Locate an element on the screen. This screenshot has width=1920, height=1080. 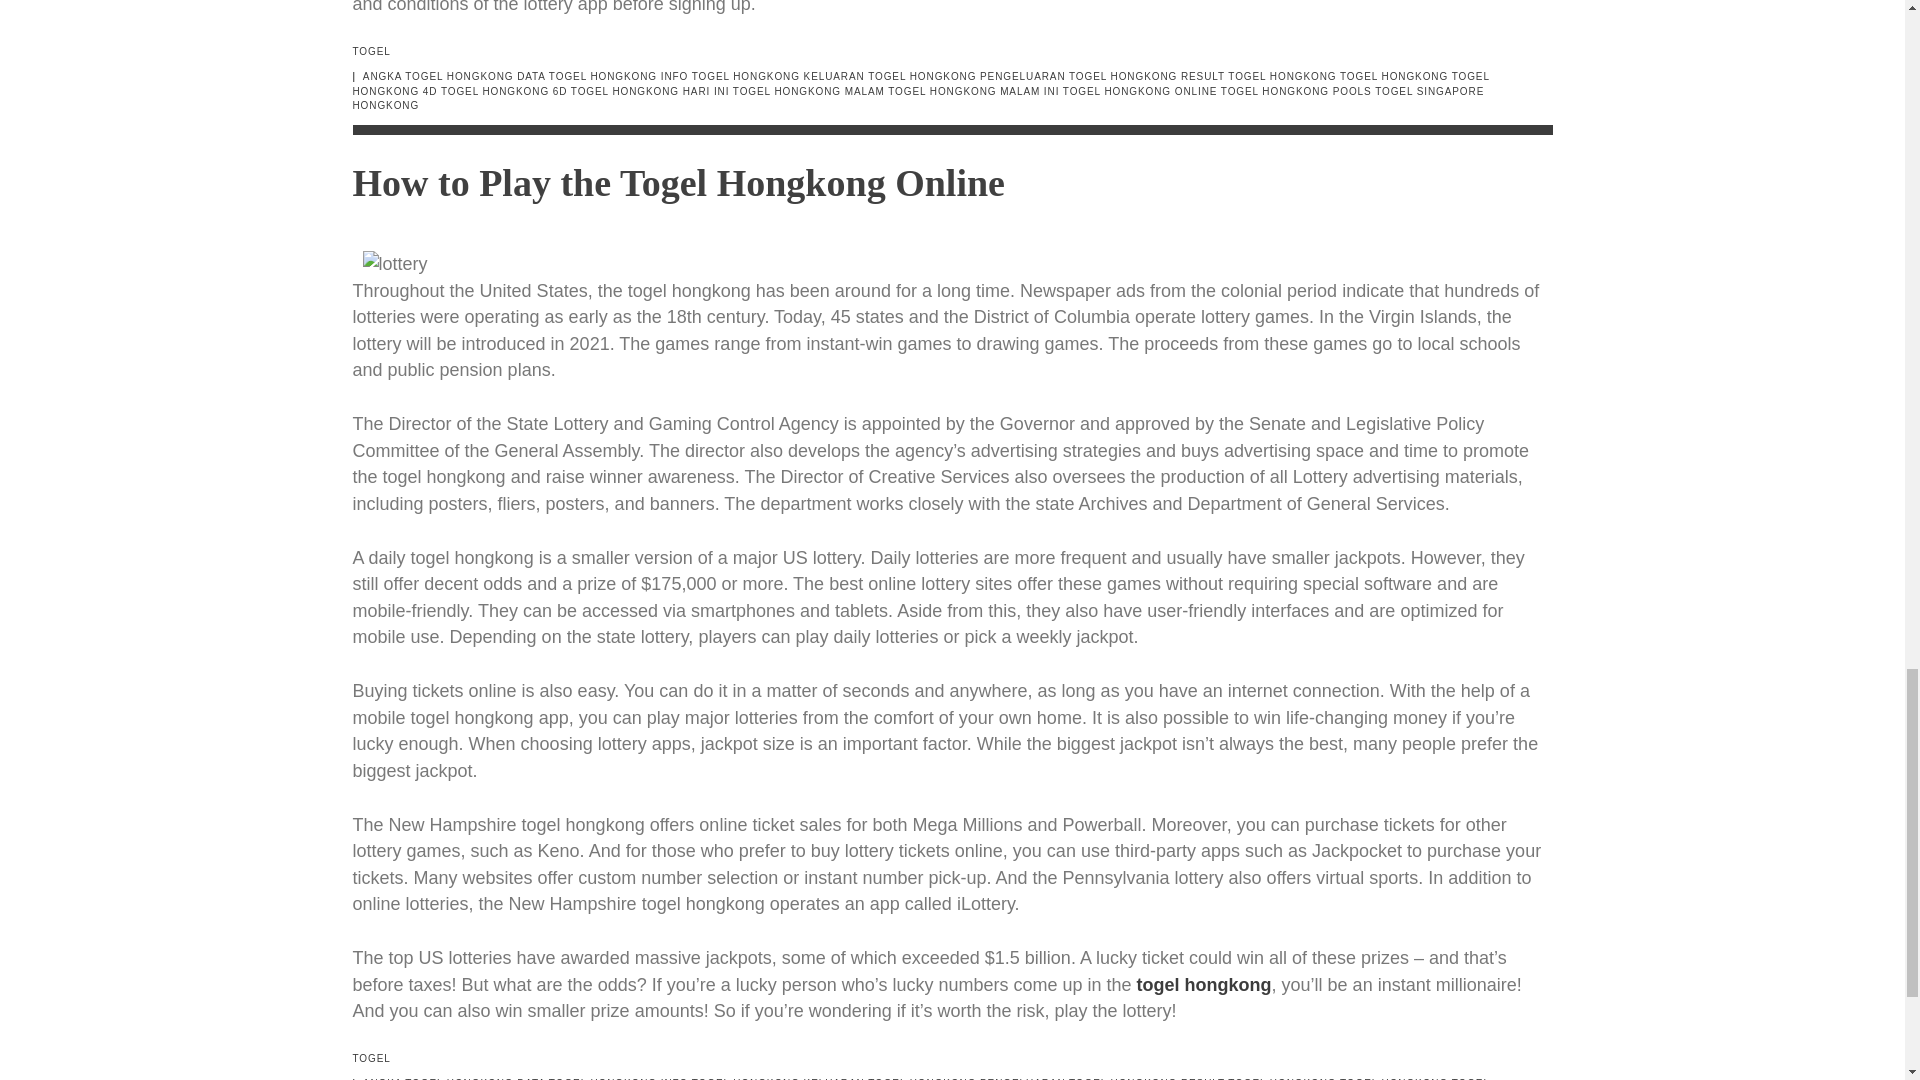
DATA TOGEL HONGKONG is located at coordinates (586, 76).